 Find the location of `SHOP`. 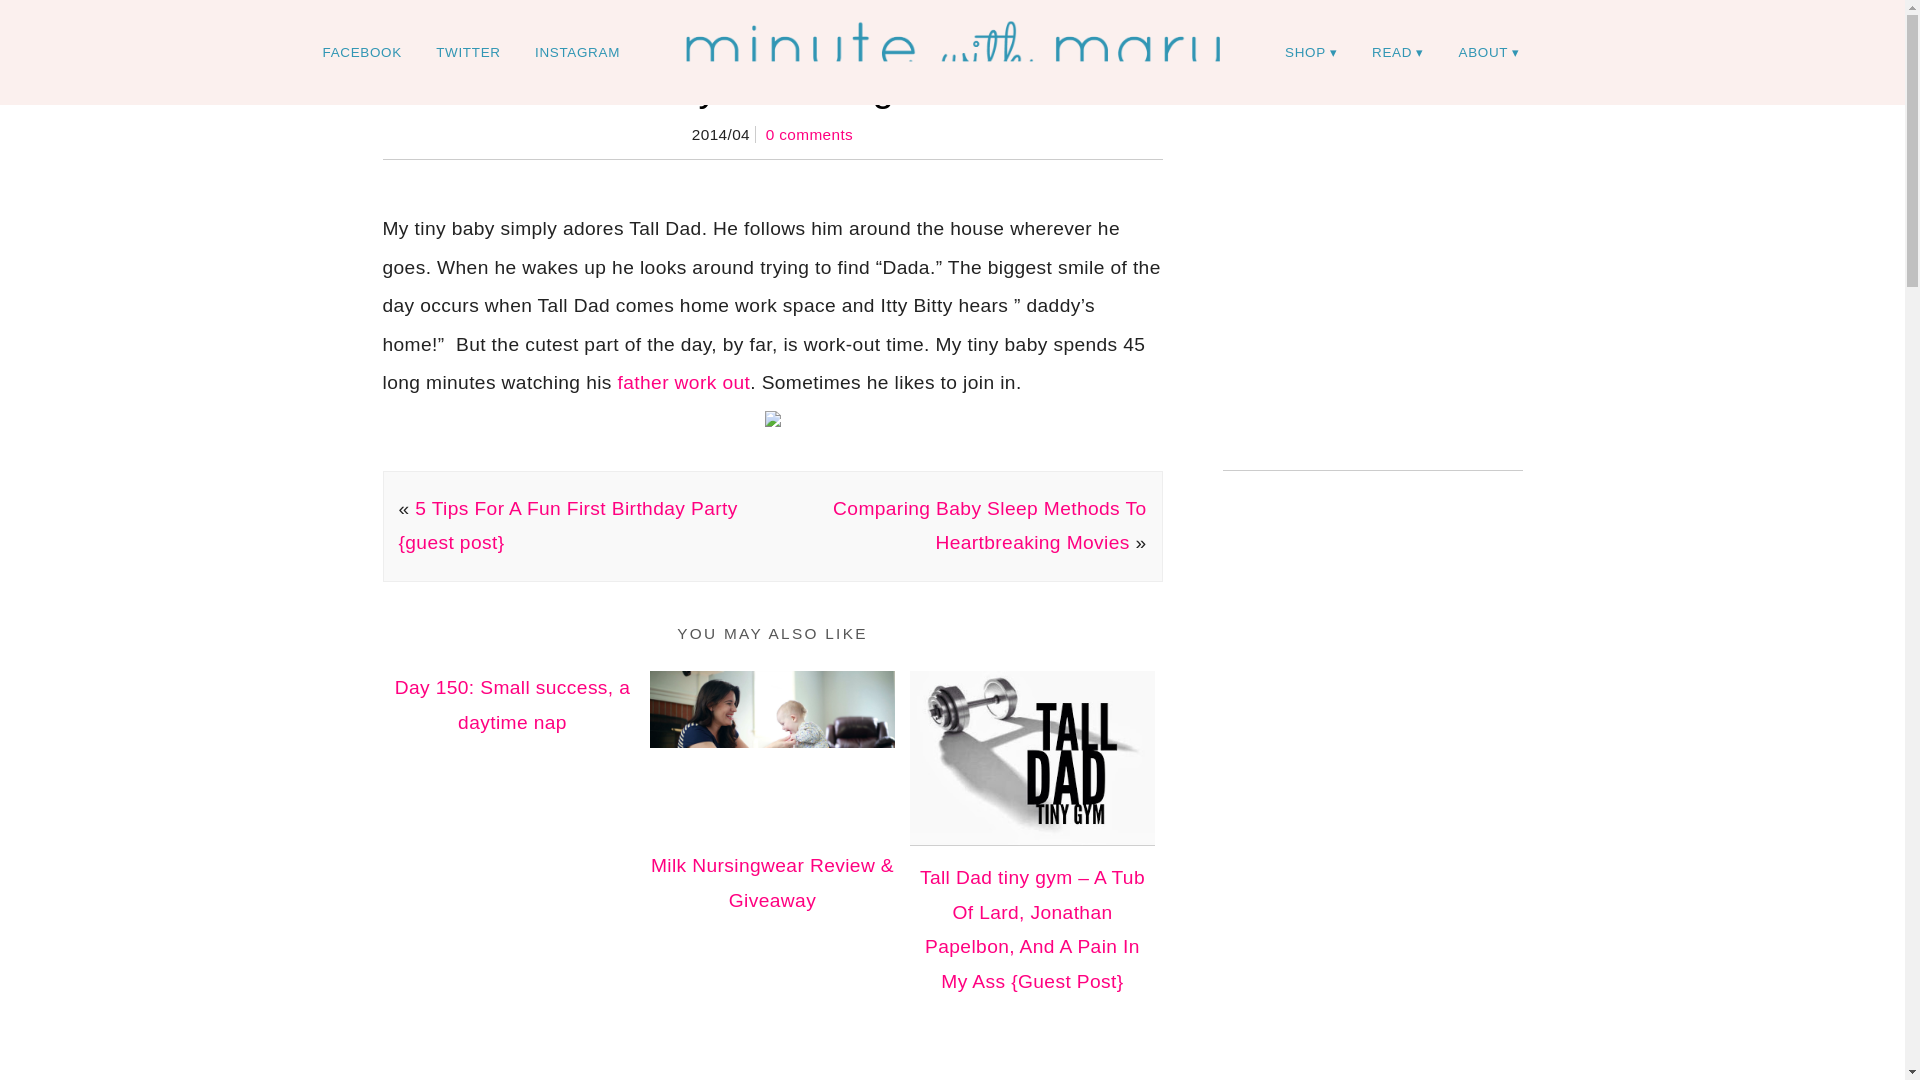

SHOP is located at coordinates (1311, 52).